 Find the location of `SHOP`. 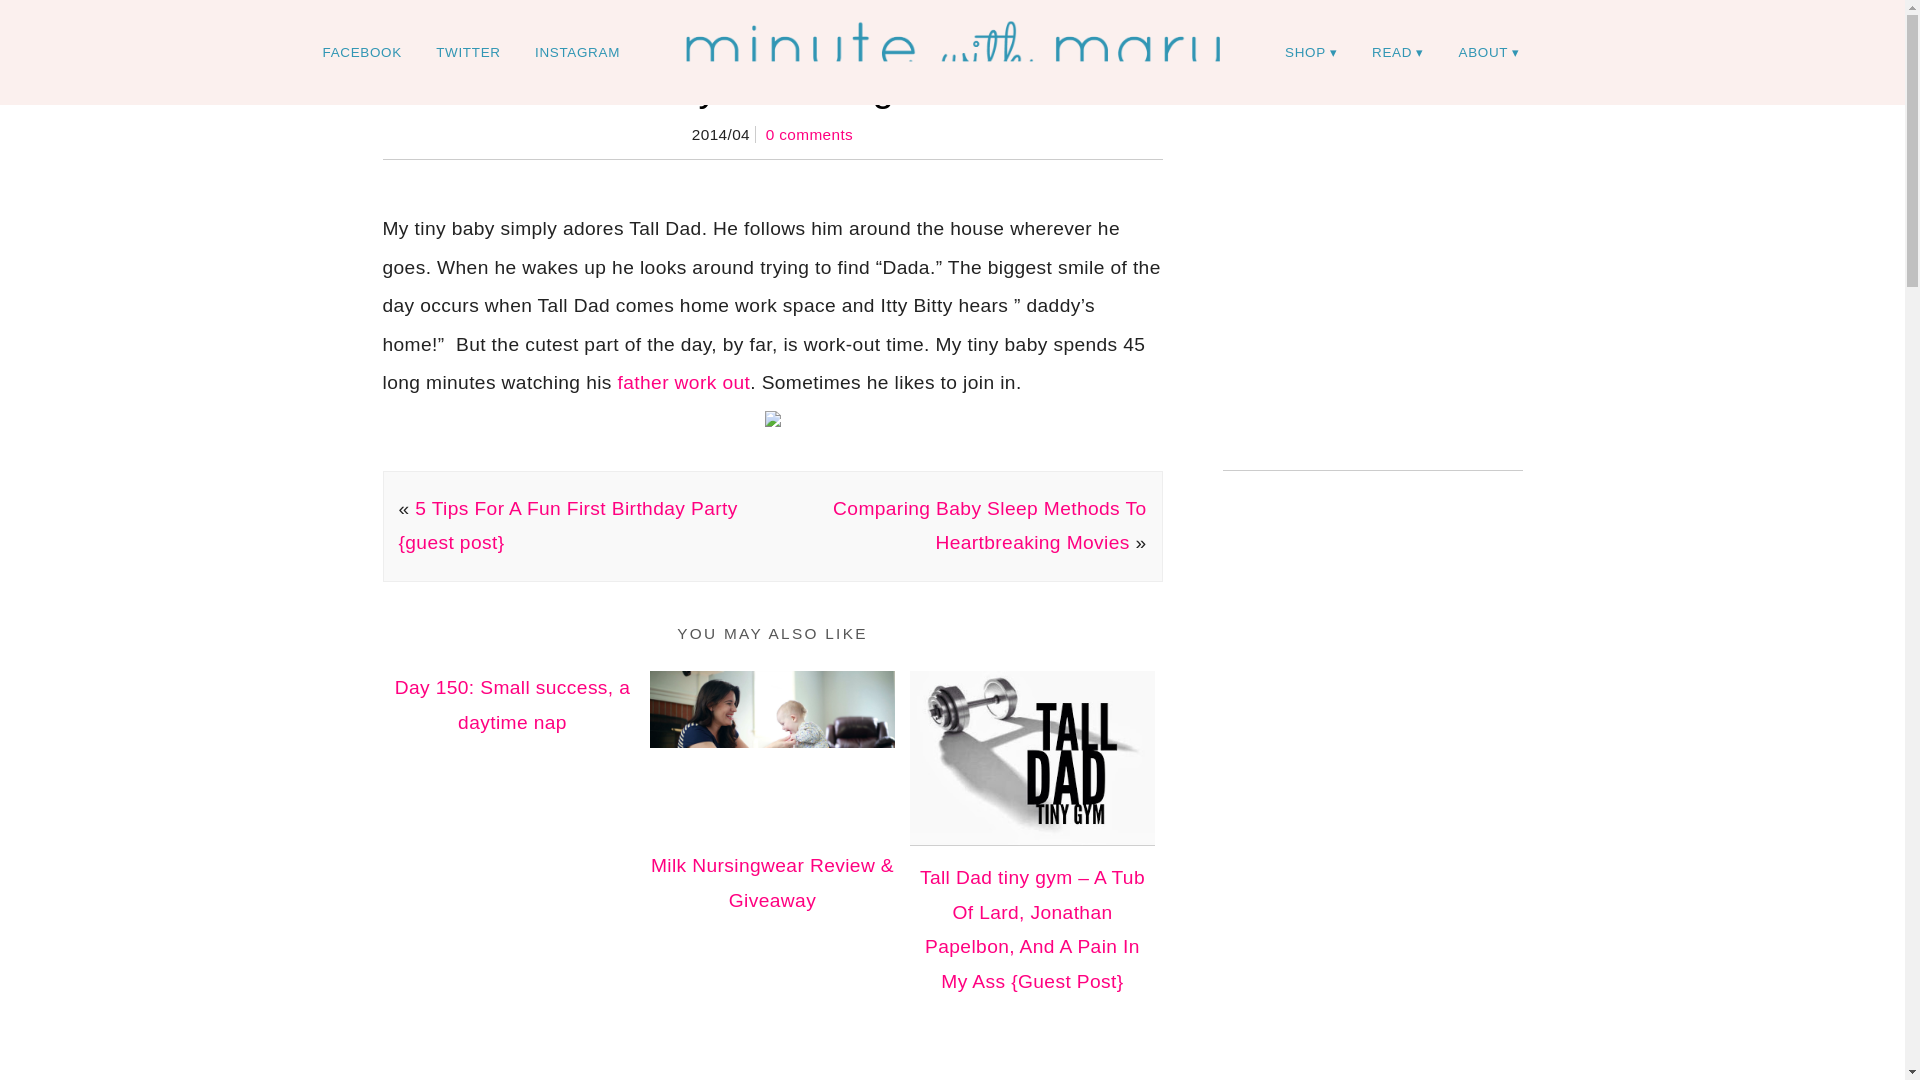

SHOP is located at coordinates (1311, 52).